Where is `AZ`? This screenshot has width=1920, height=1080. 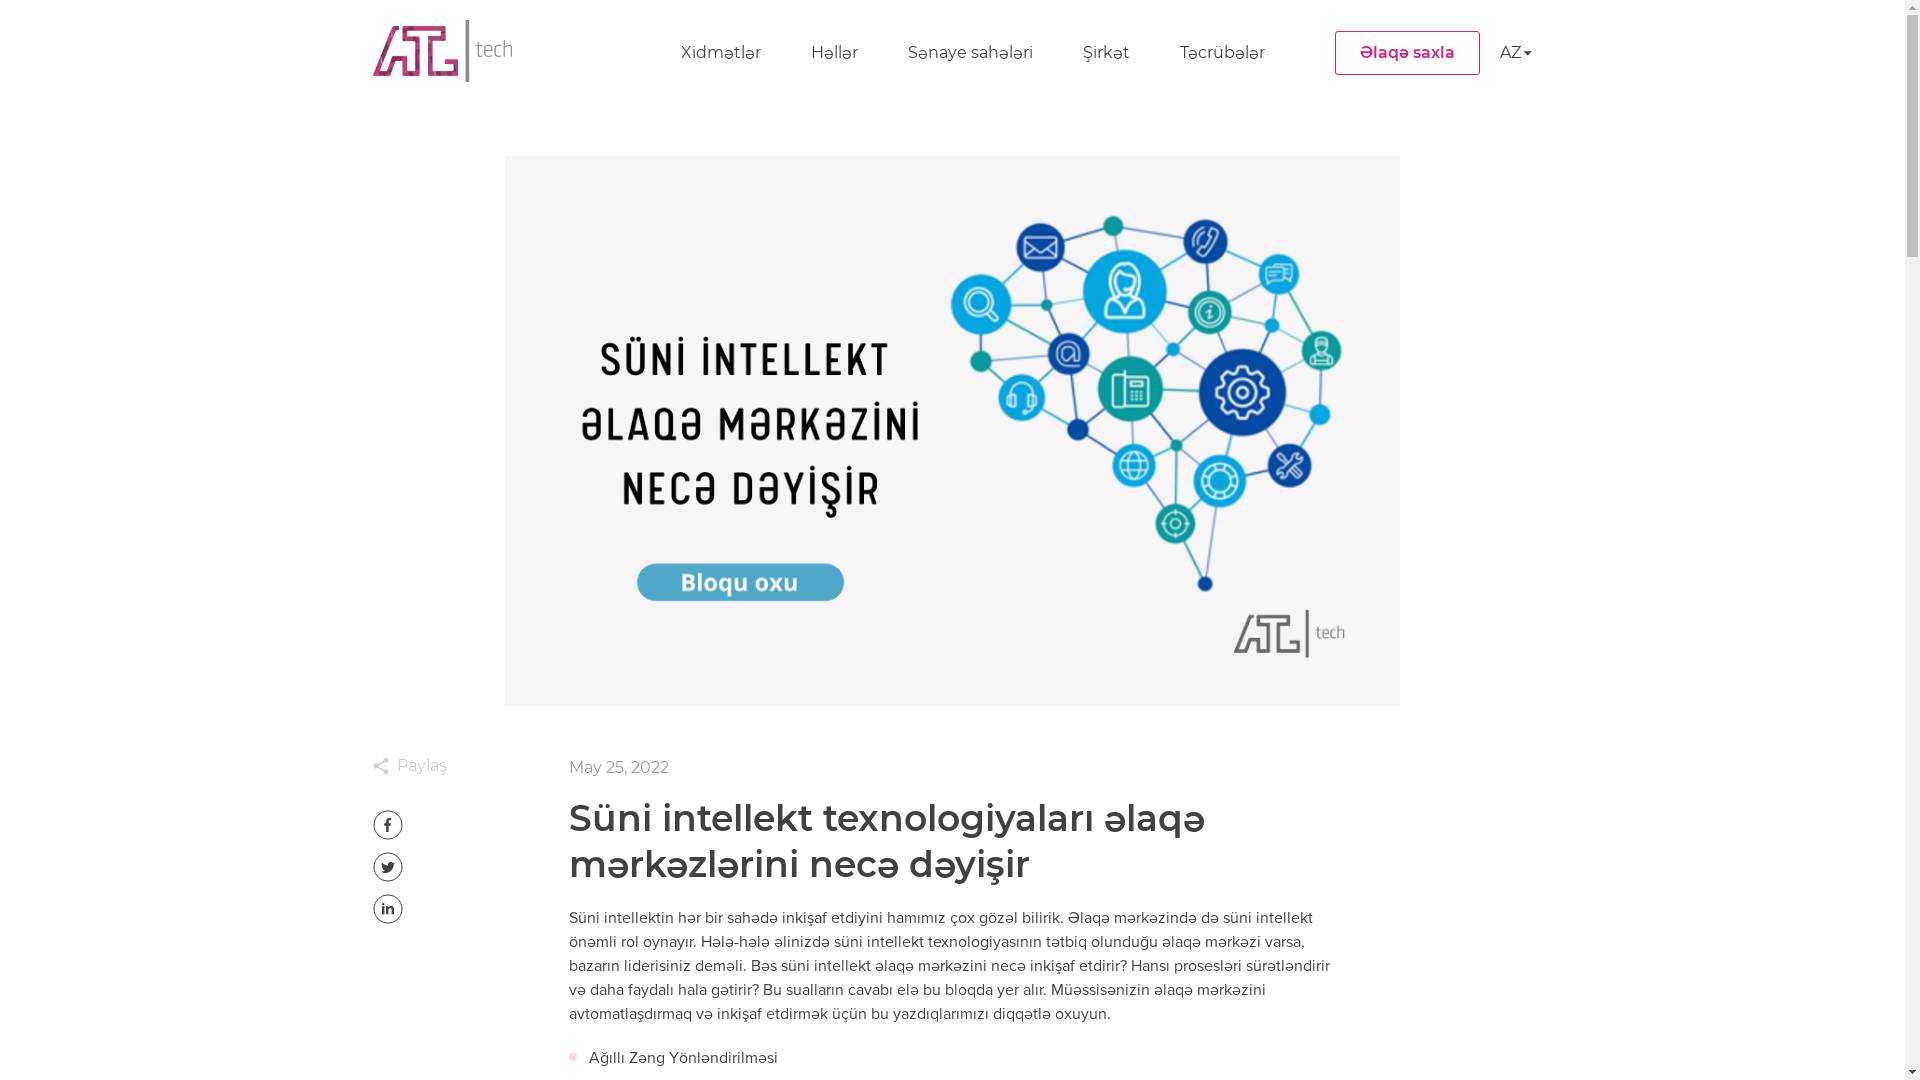 AZ is located at coordinates (1516, 53).